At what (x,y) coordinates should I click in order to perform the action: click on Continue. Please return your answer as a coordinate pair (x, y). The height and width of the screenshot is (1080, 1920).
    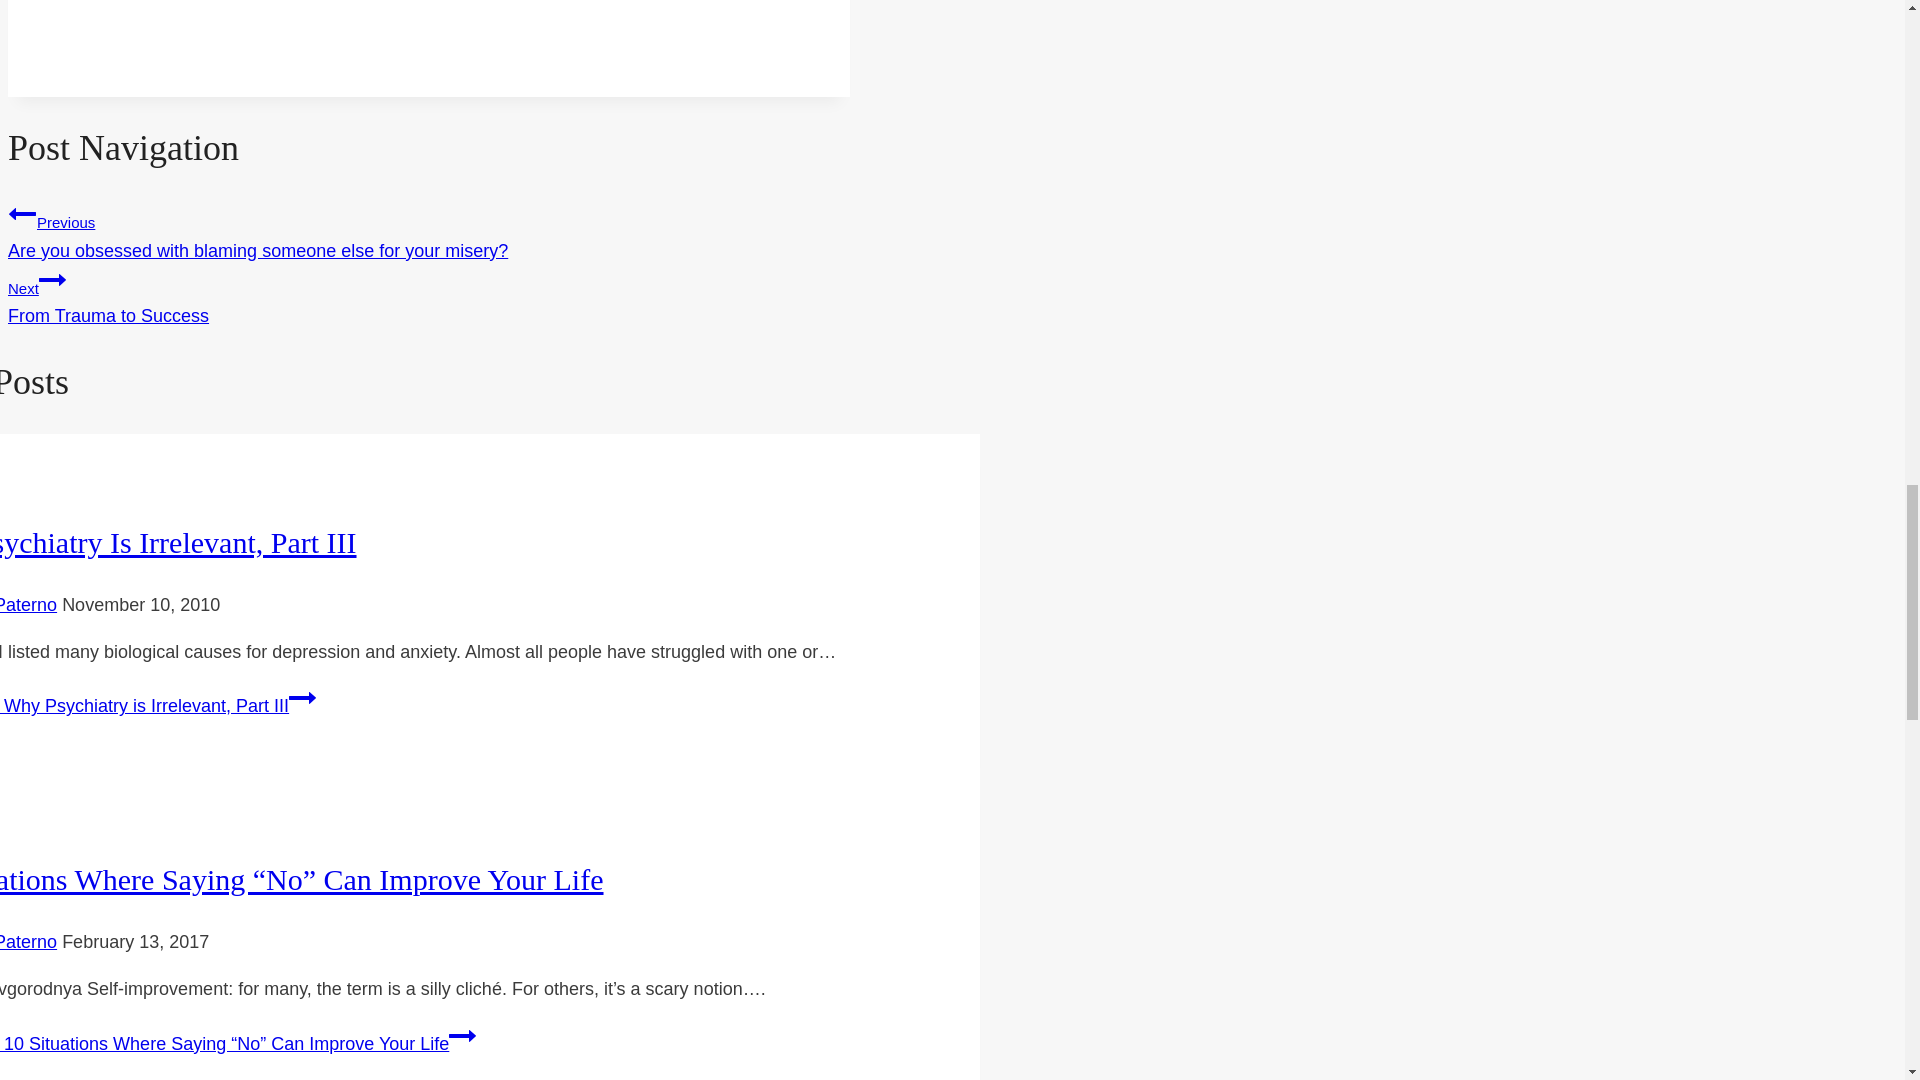
    Looking at the image, I should click on (428, 296).